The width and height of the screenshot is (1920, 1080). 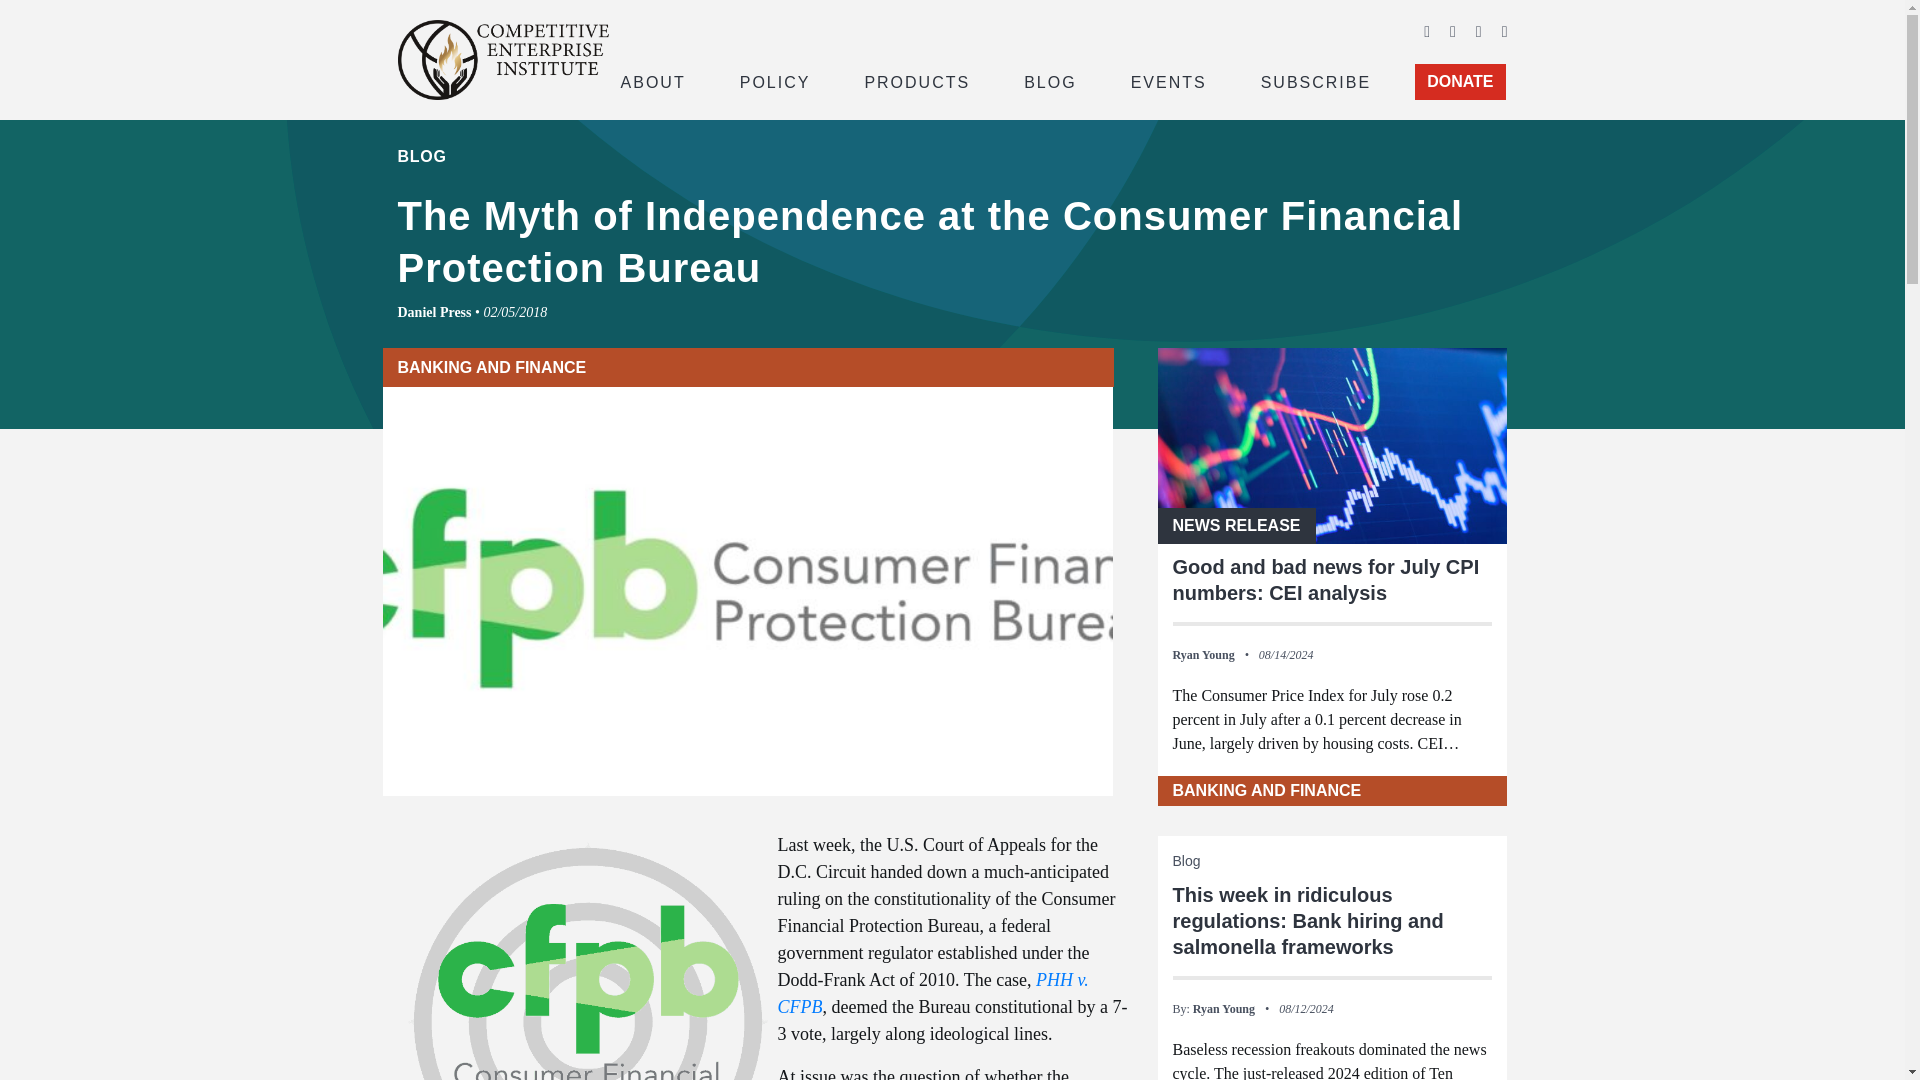 What do you see at coordinates (1316, 80) in the screenshot?
I see `SUBSCRIBE` at bounding box center [1316, 80].